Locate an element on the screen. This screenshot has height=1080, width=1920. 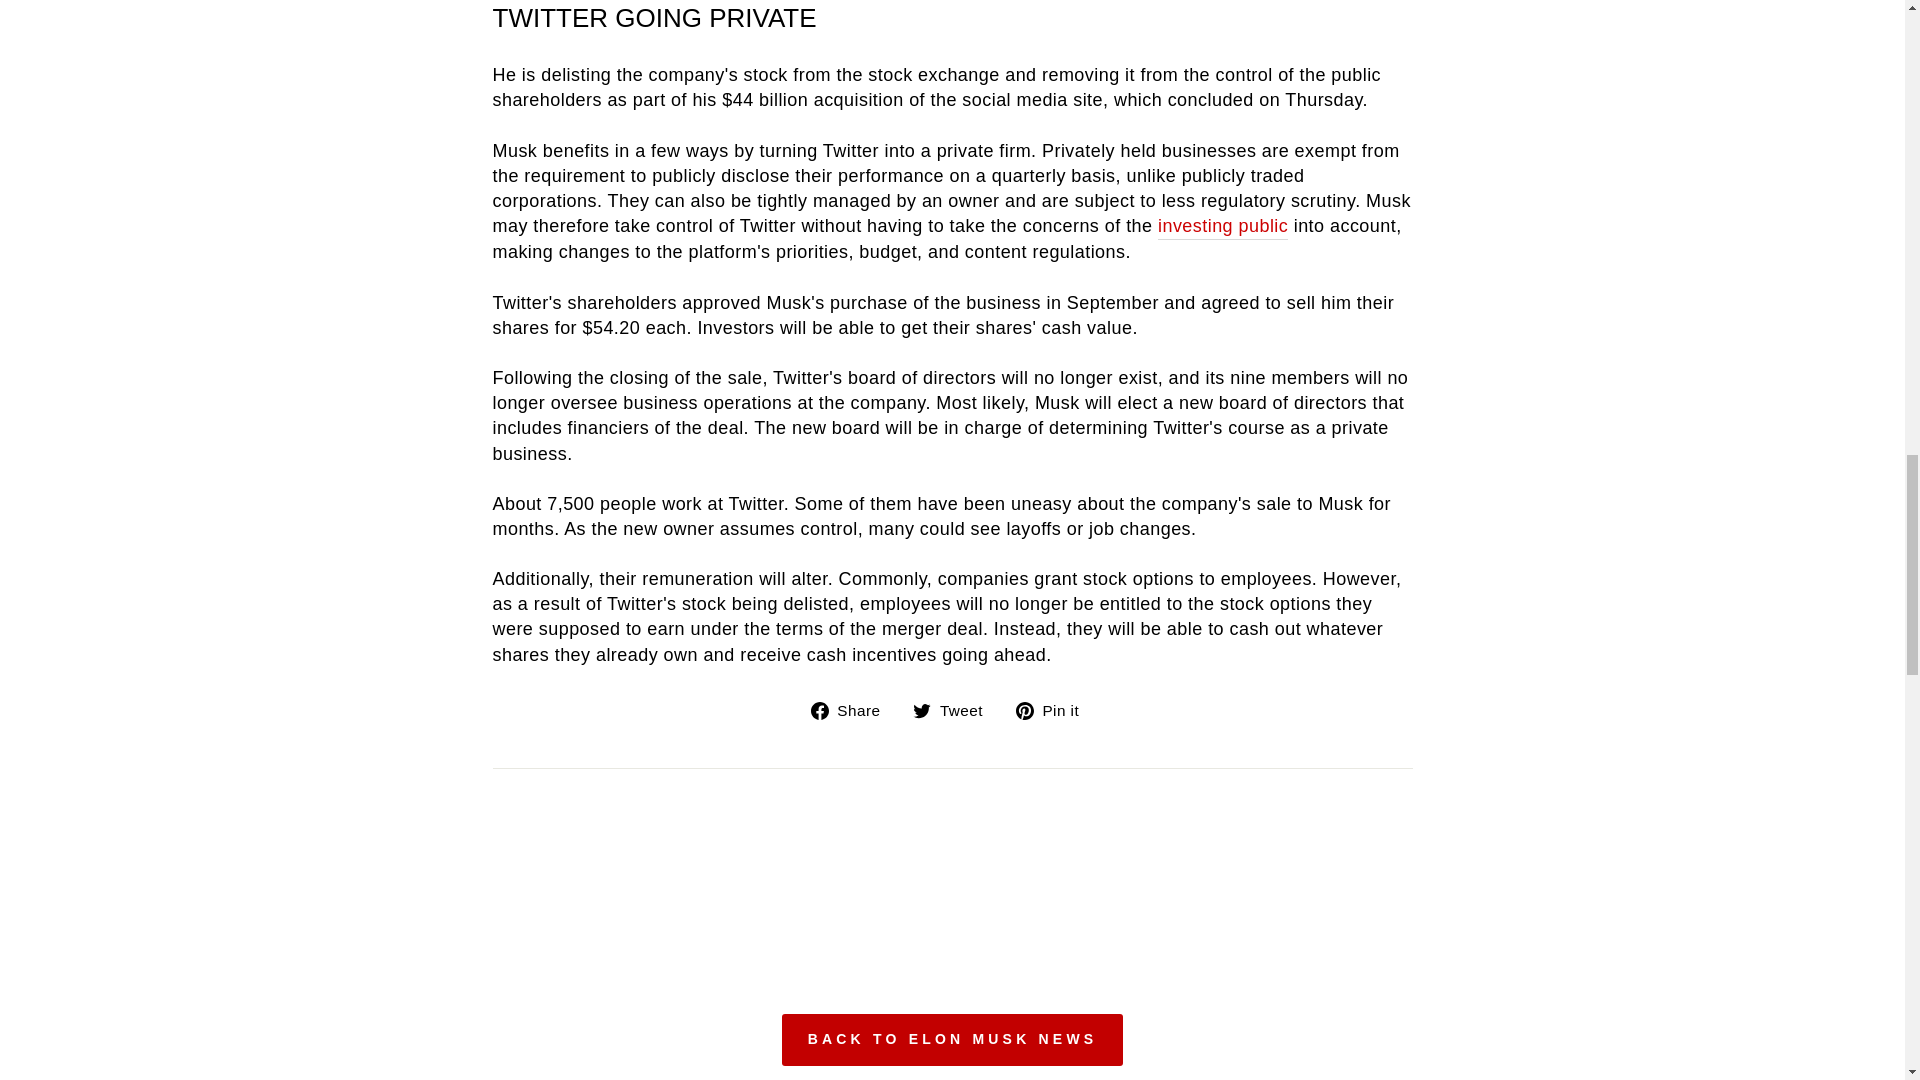
Tweet on Twitter is located at coordinates (956, 710).